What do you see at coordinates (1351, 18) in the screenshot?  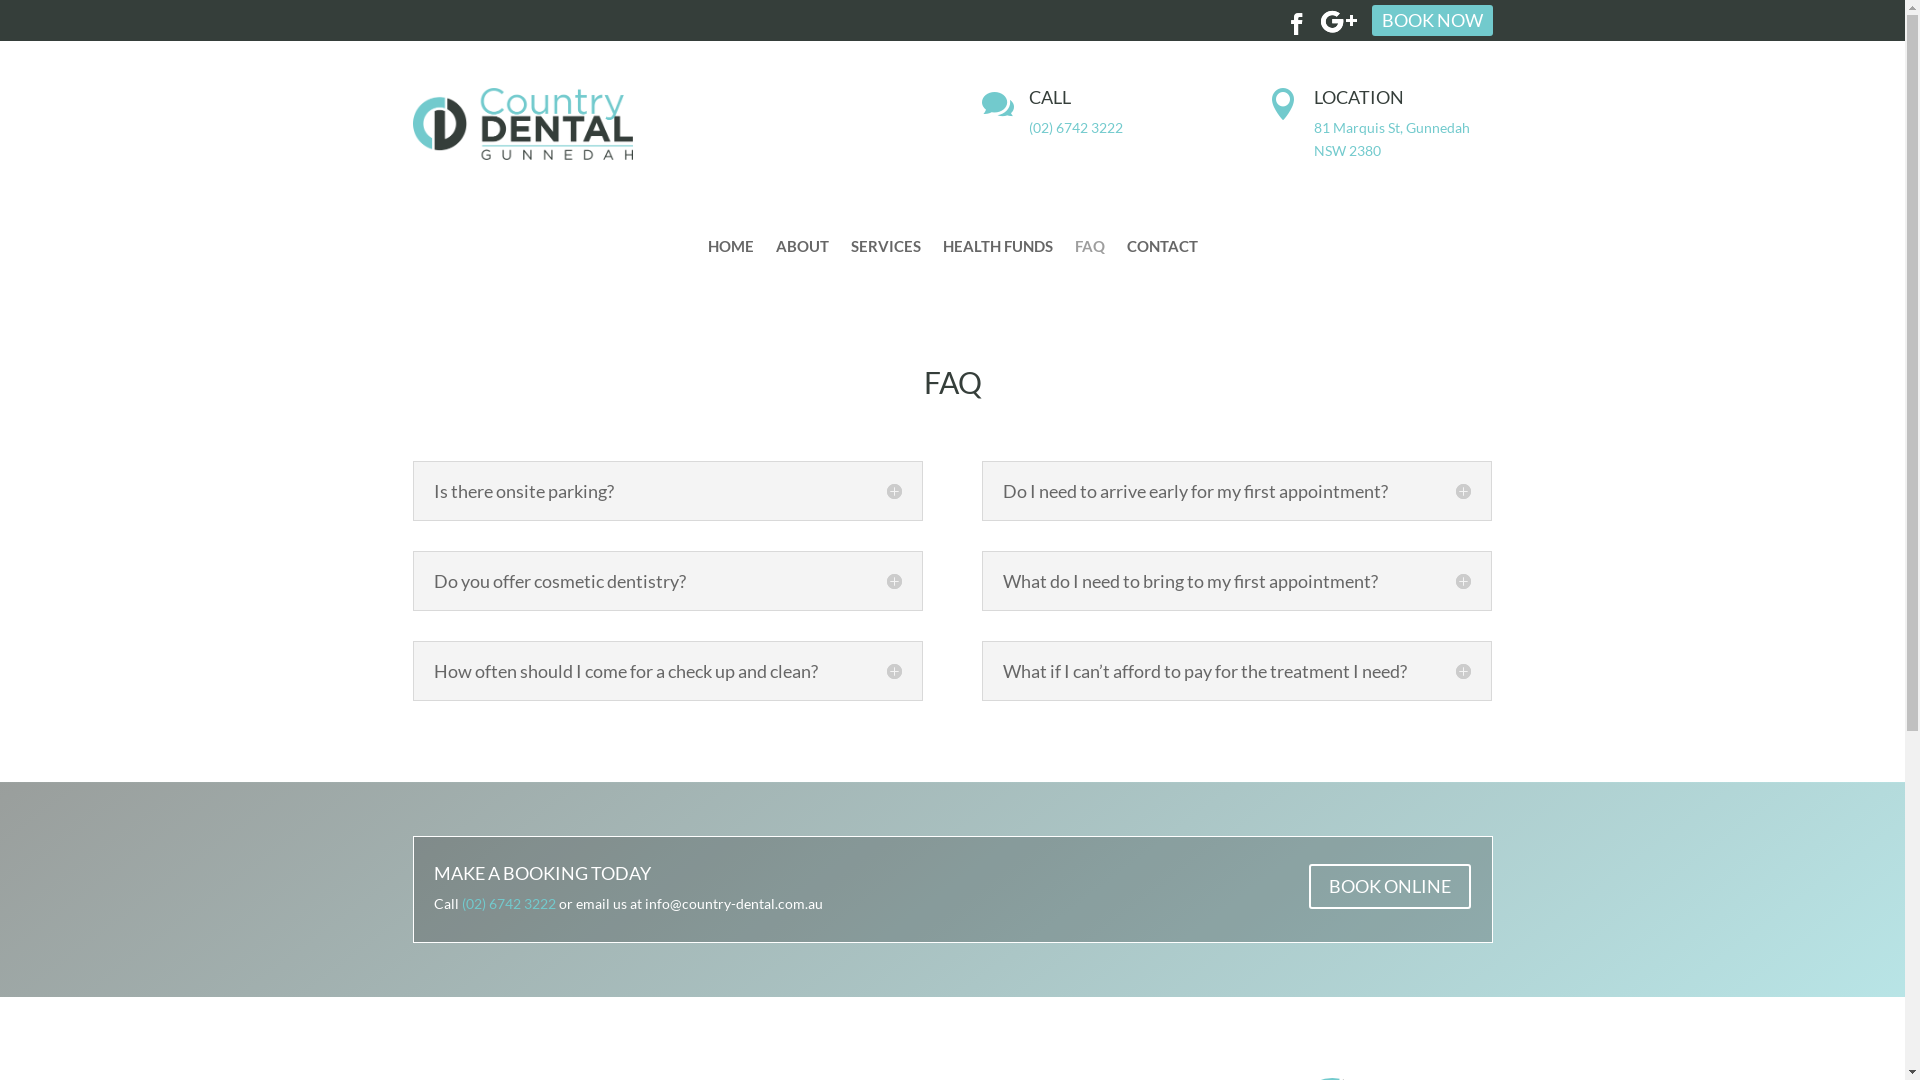 I see `Follow on Google+` at bounding box center [1351, 18].